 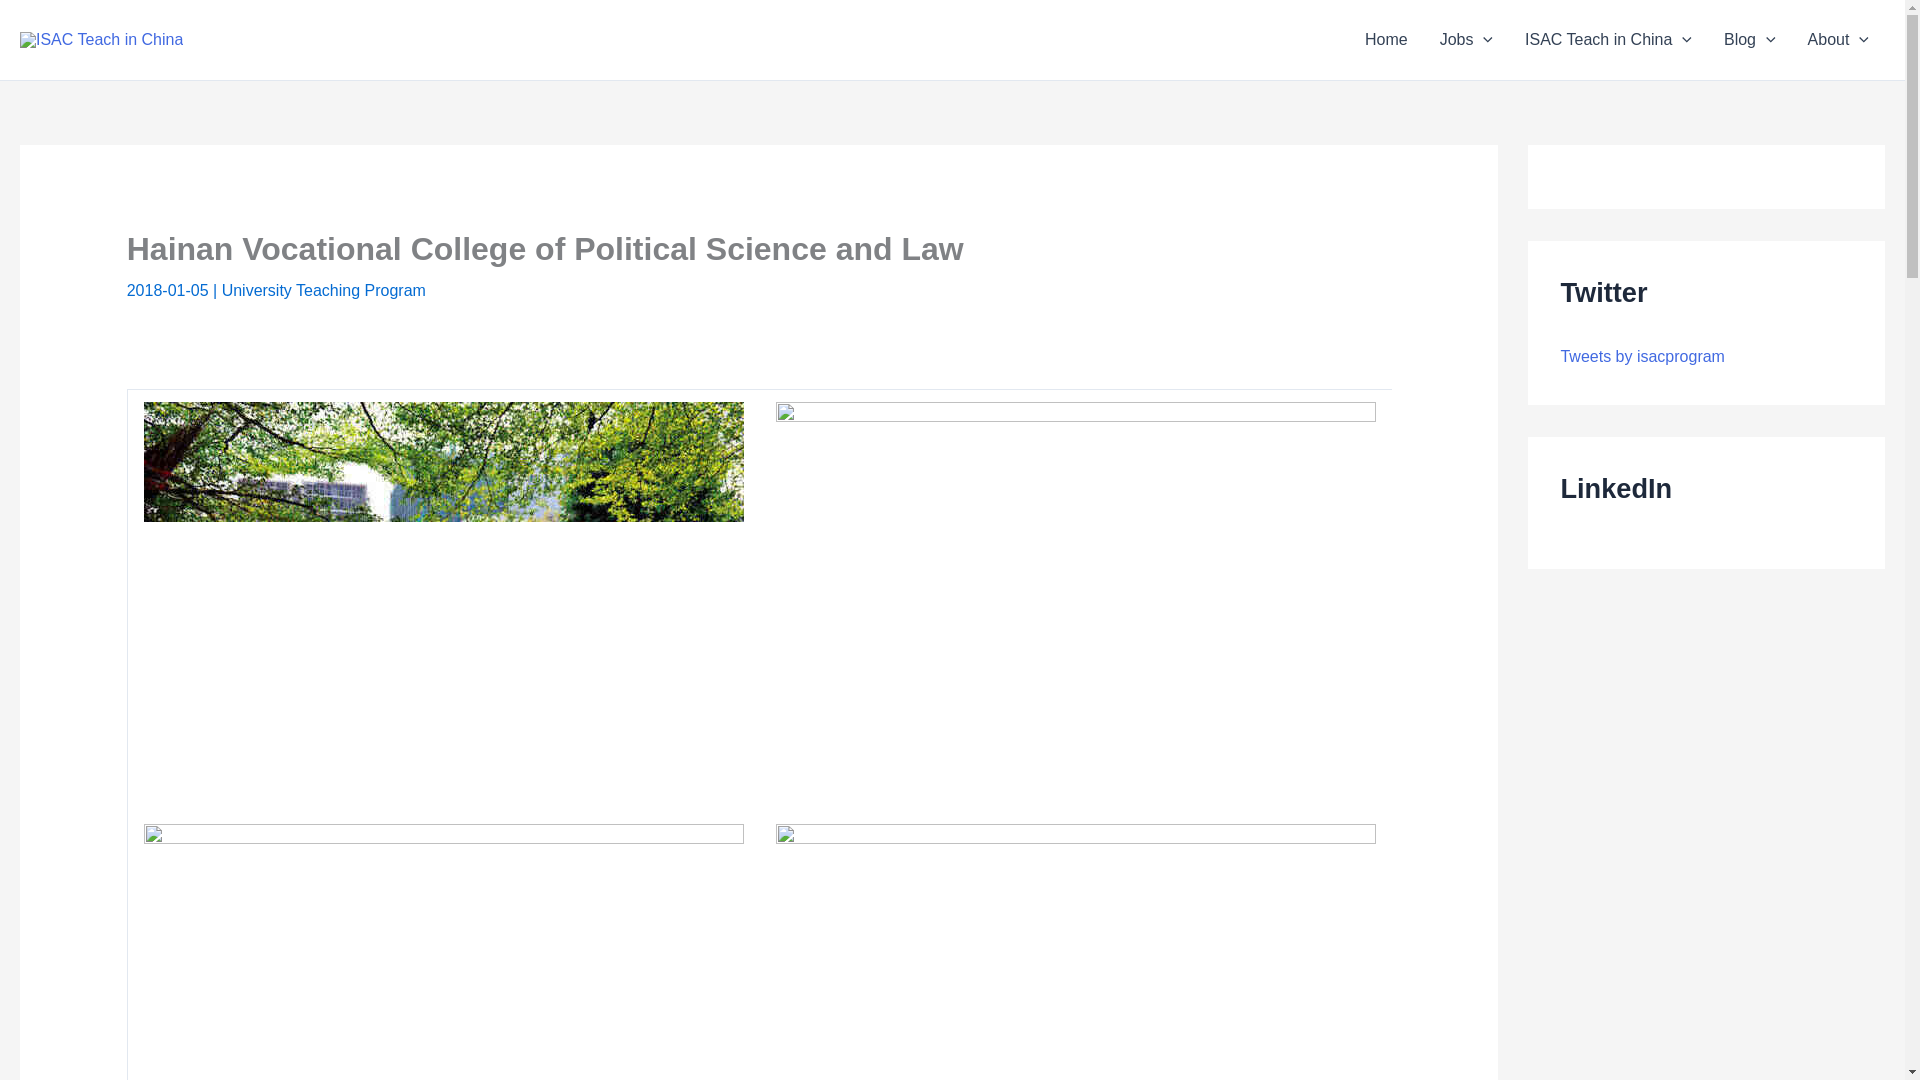 I want to click on Jobs, so click(x=1466, y=40).